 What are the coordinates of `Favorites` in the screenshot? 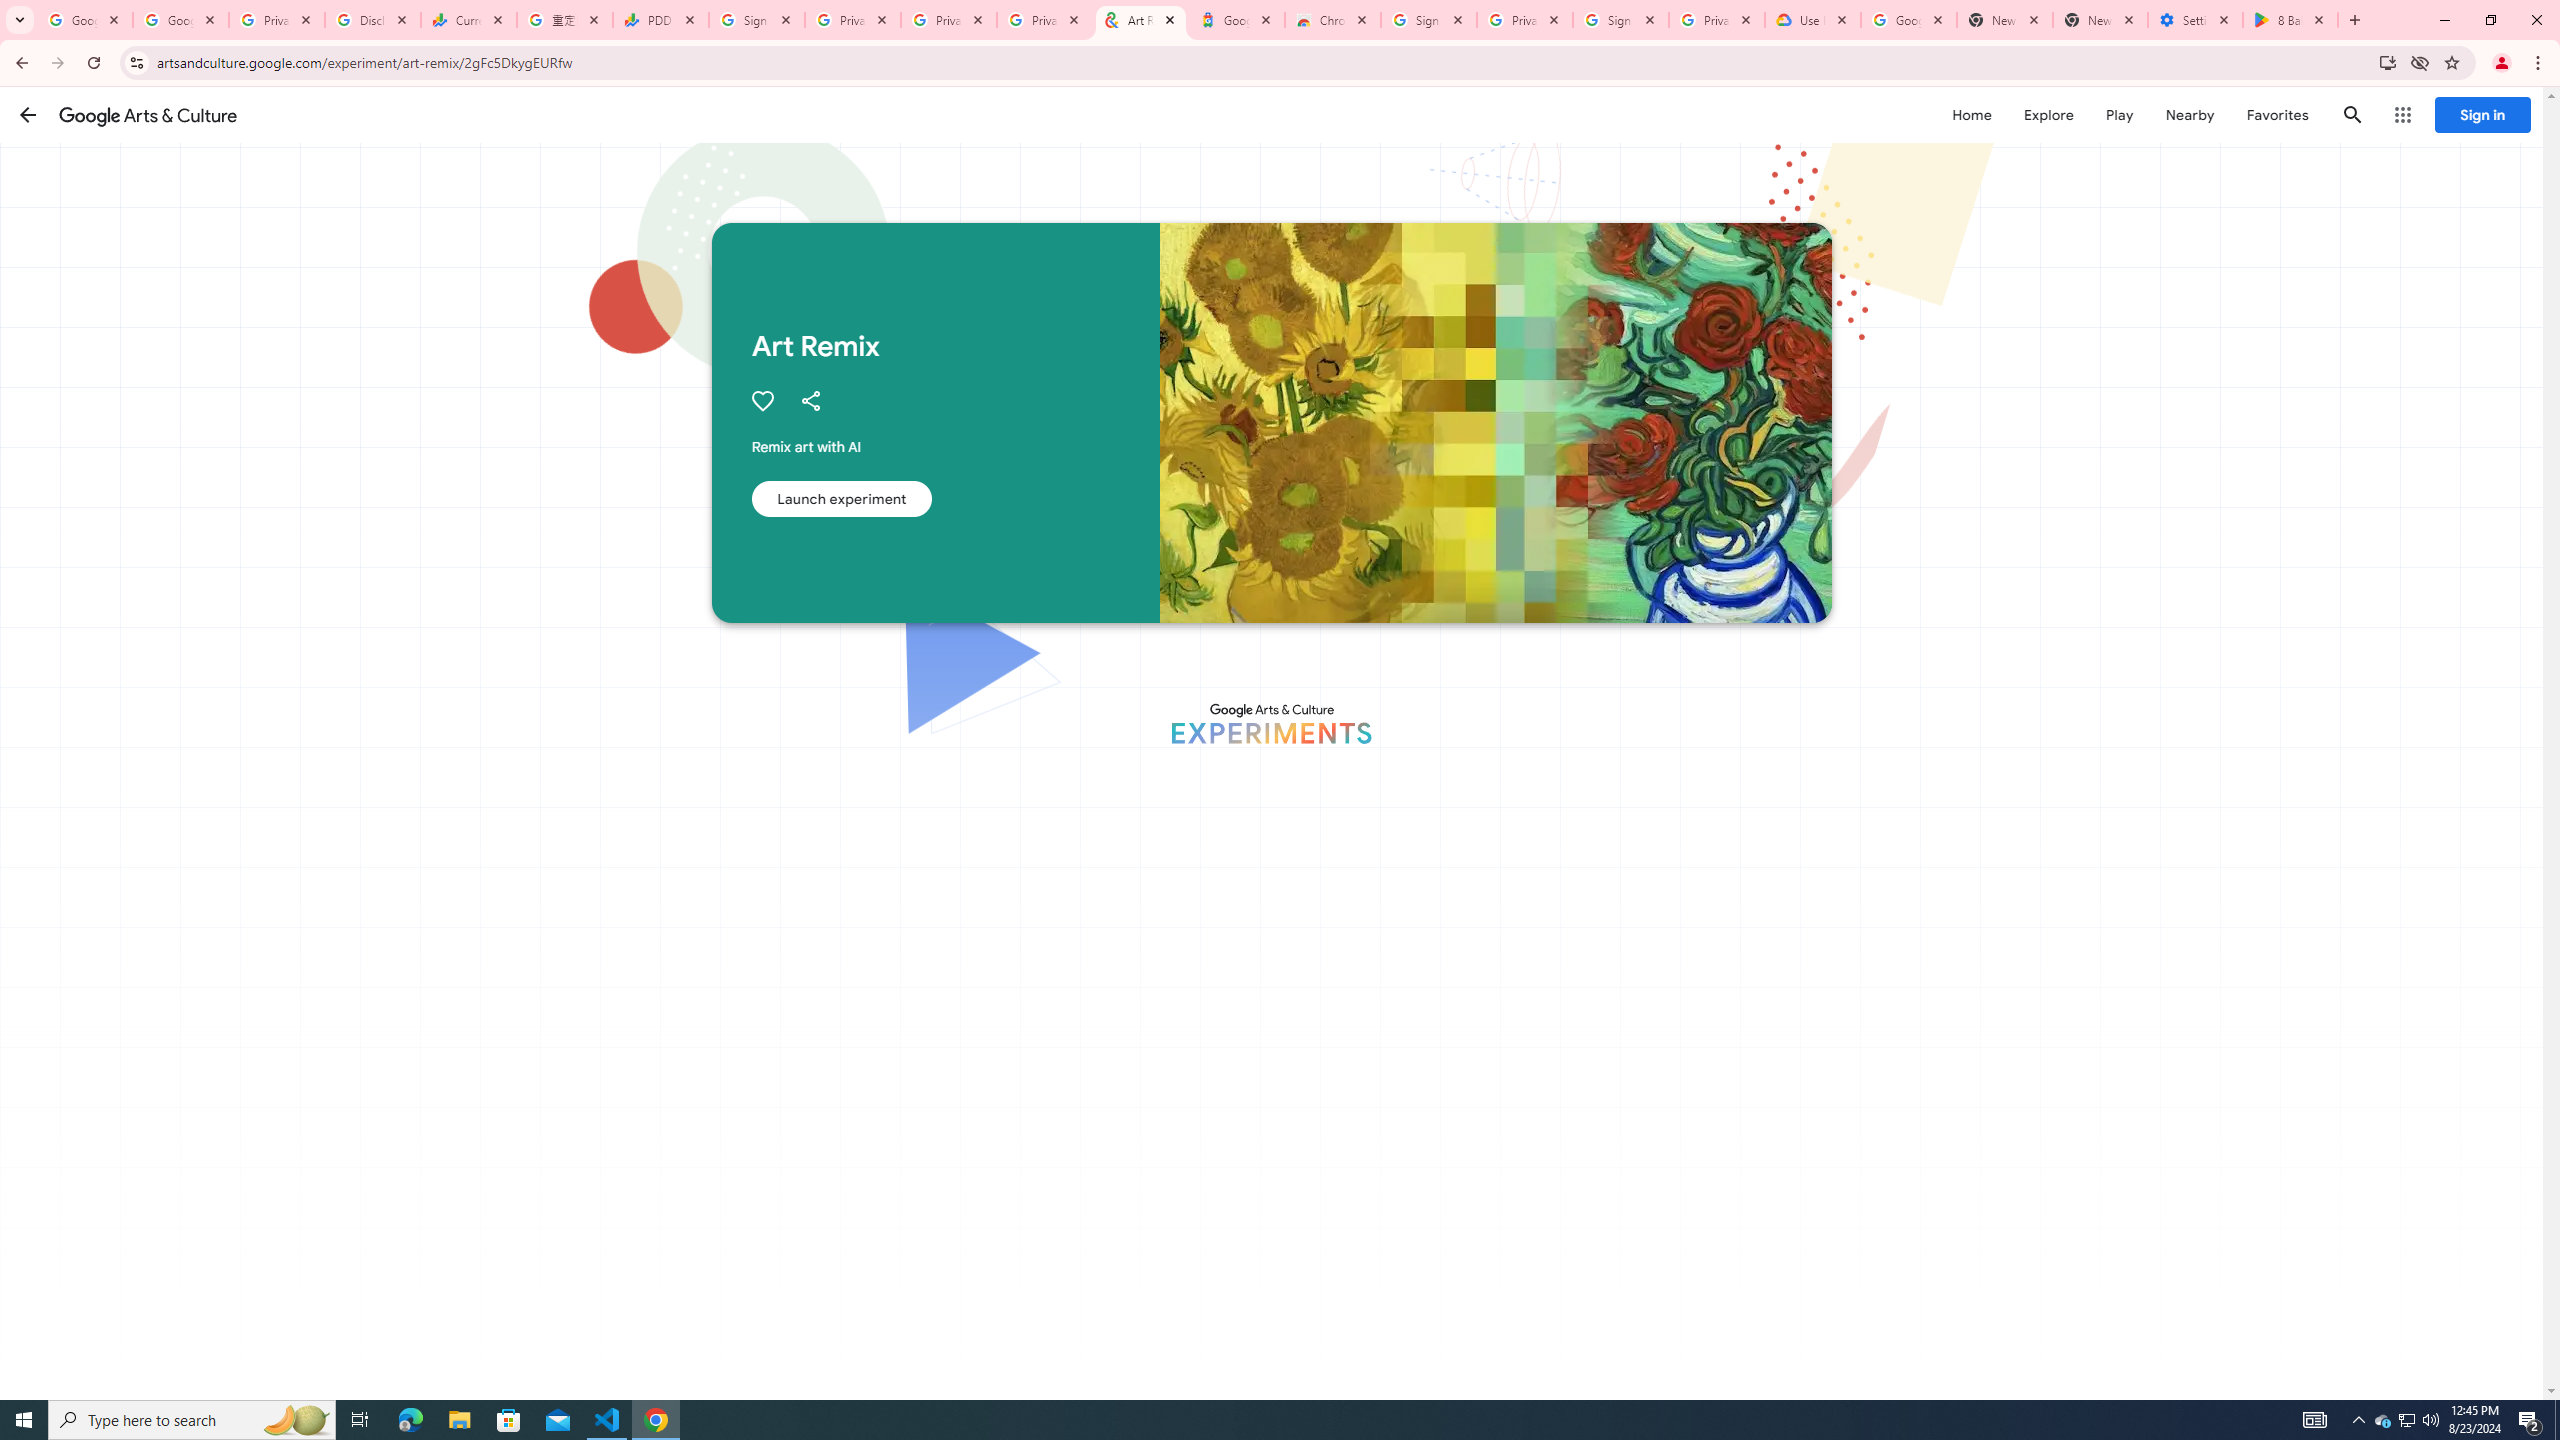 It's located at (2276, 114).